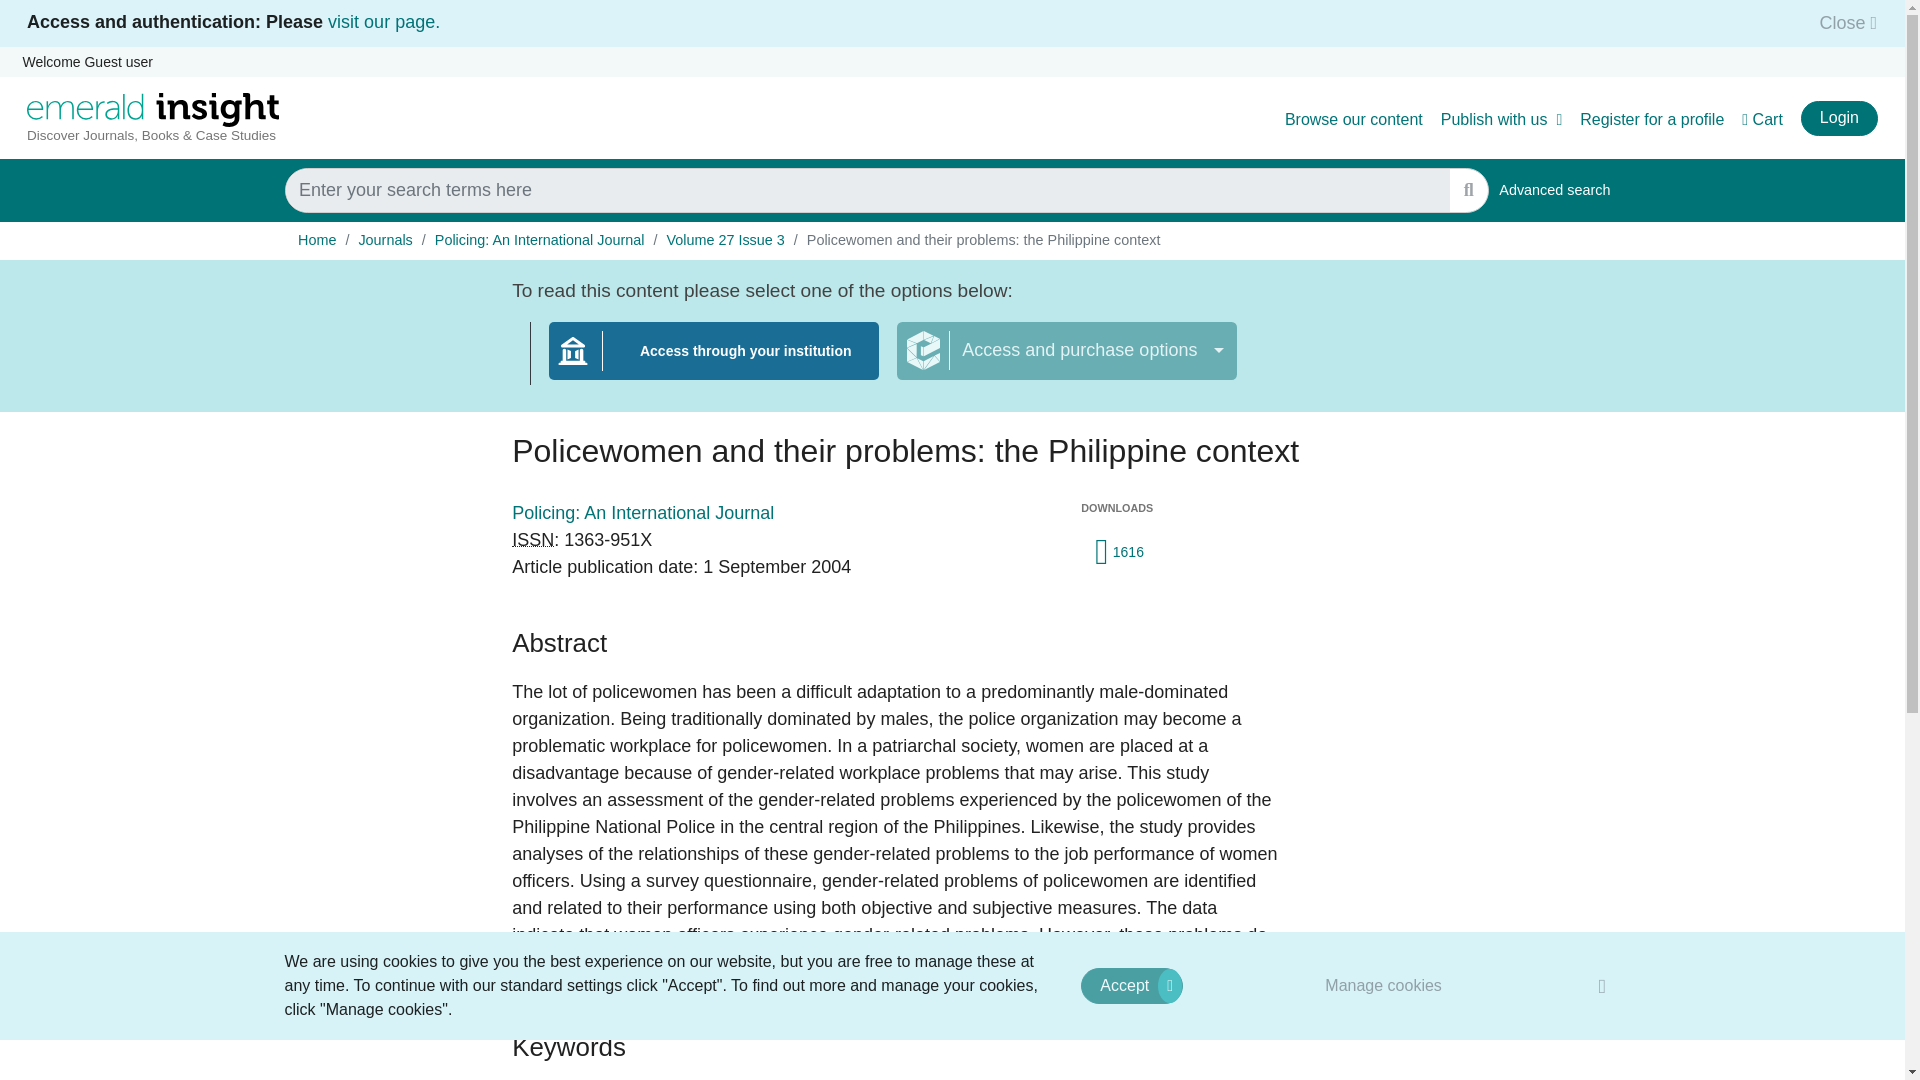 This screenshot has width=1920, height=1080. I want to click on visit our page., so click(384, 22).